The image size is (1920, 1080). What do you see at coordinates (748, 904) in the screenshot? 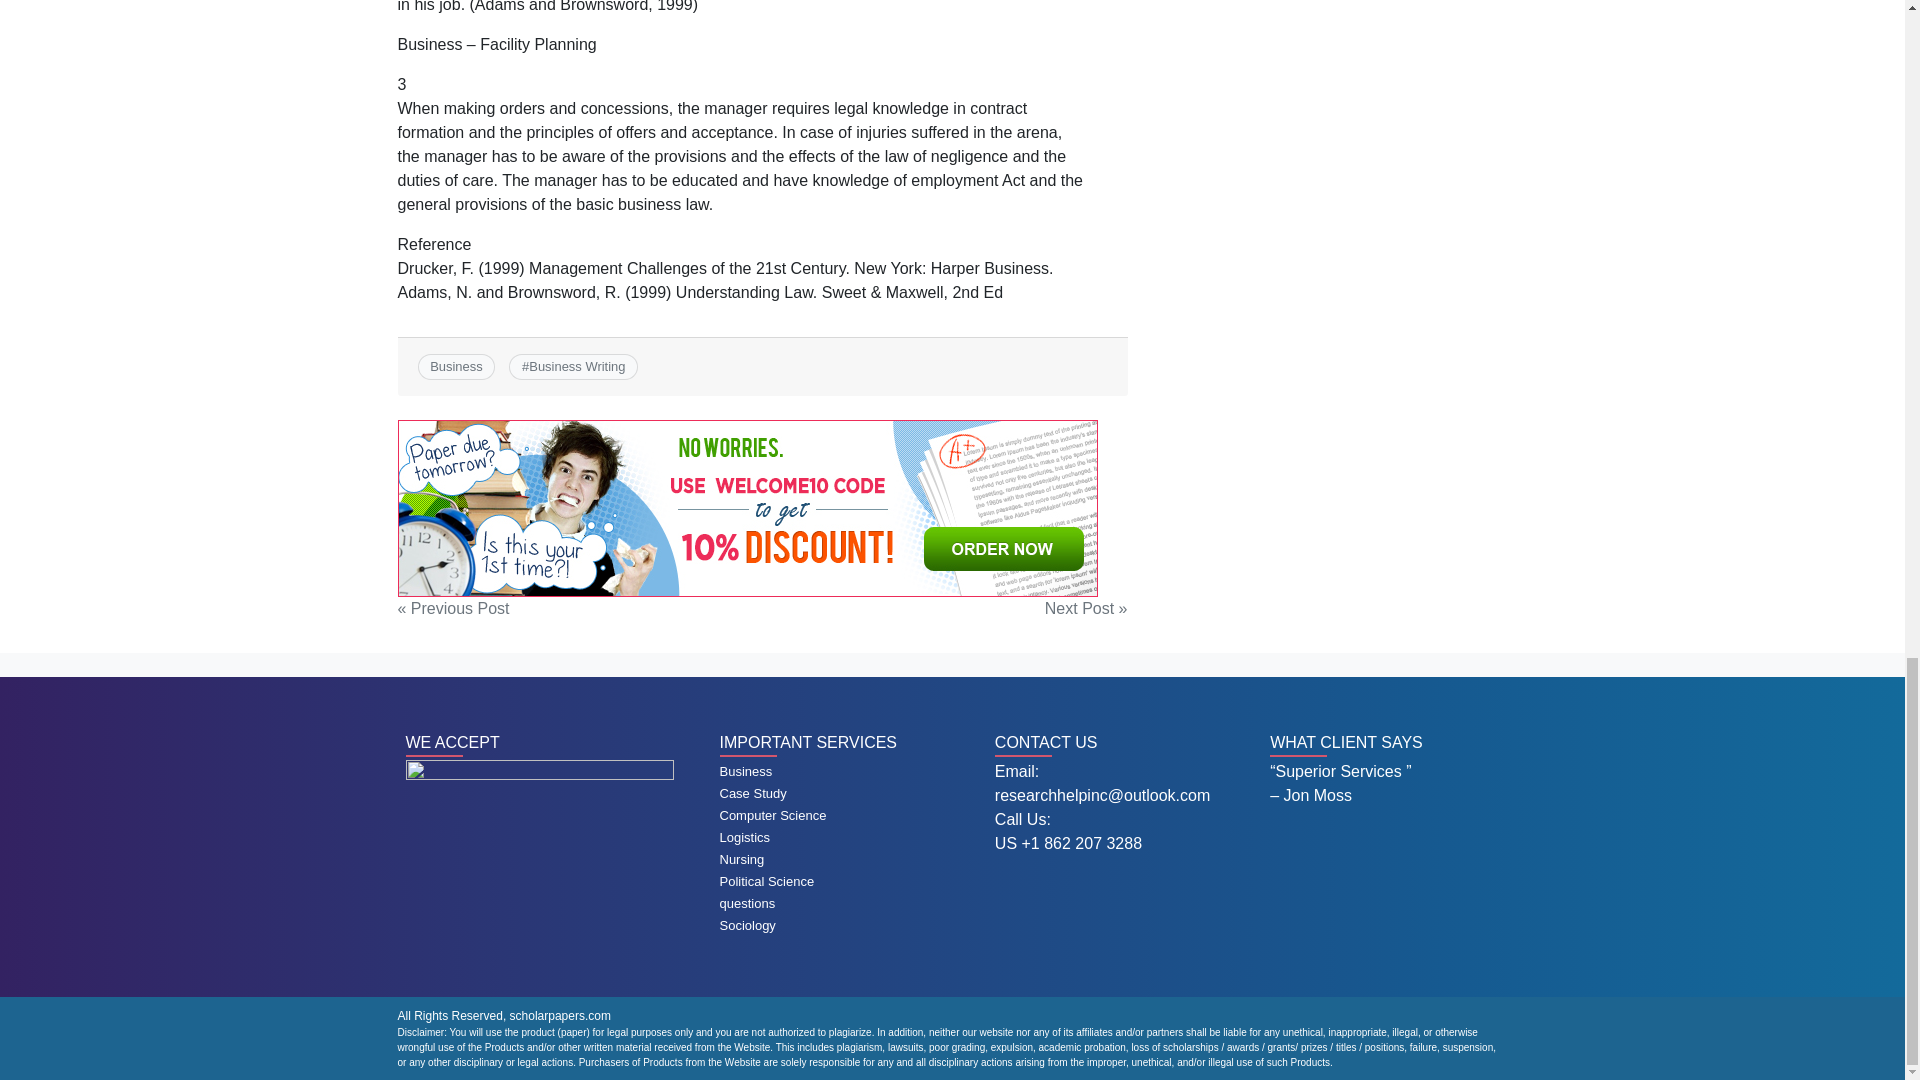
I see `questions` at bounding box center [748, 904].